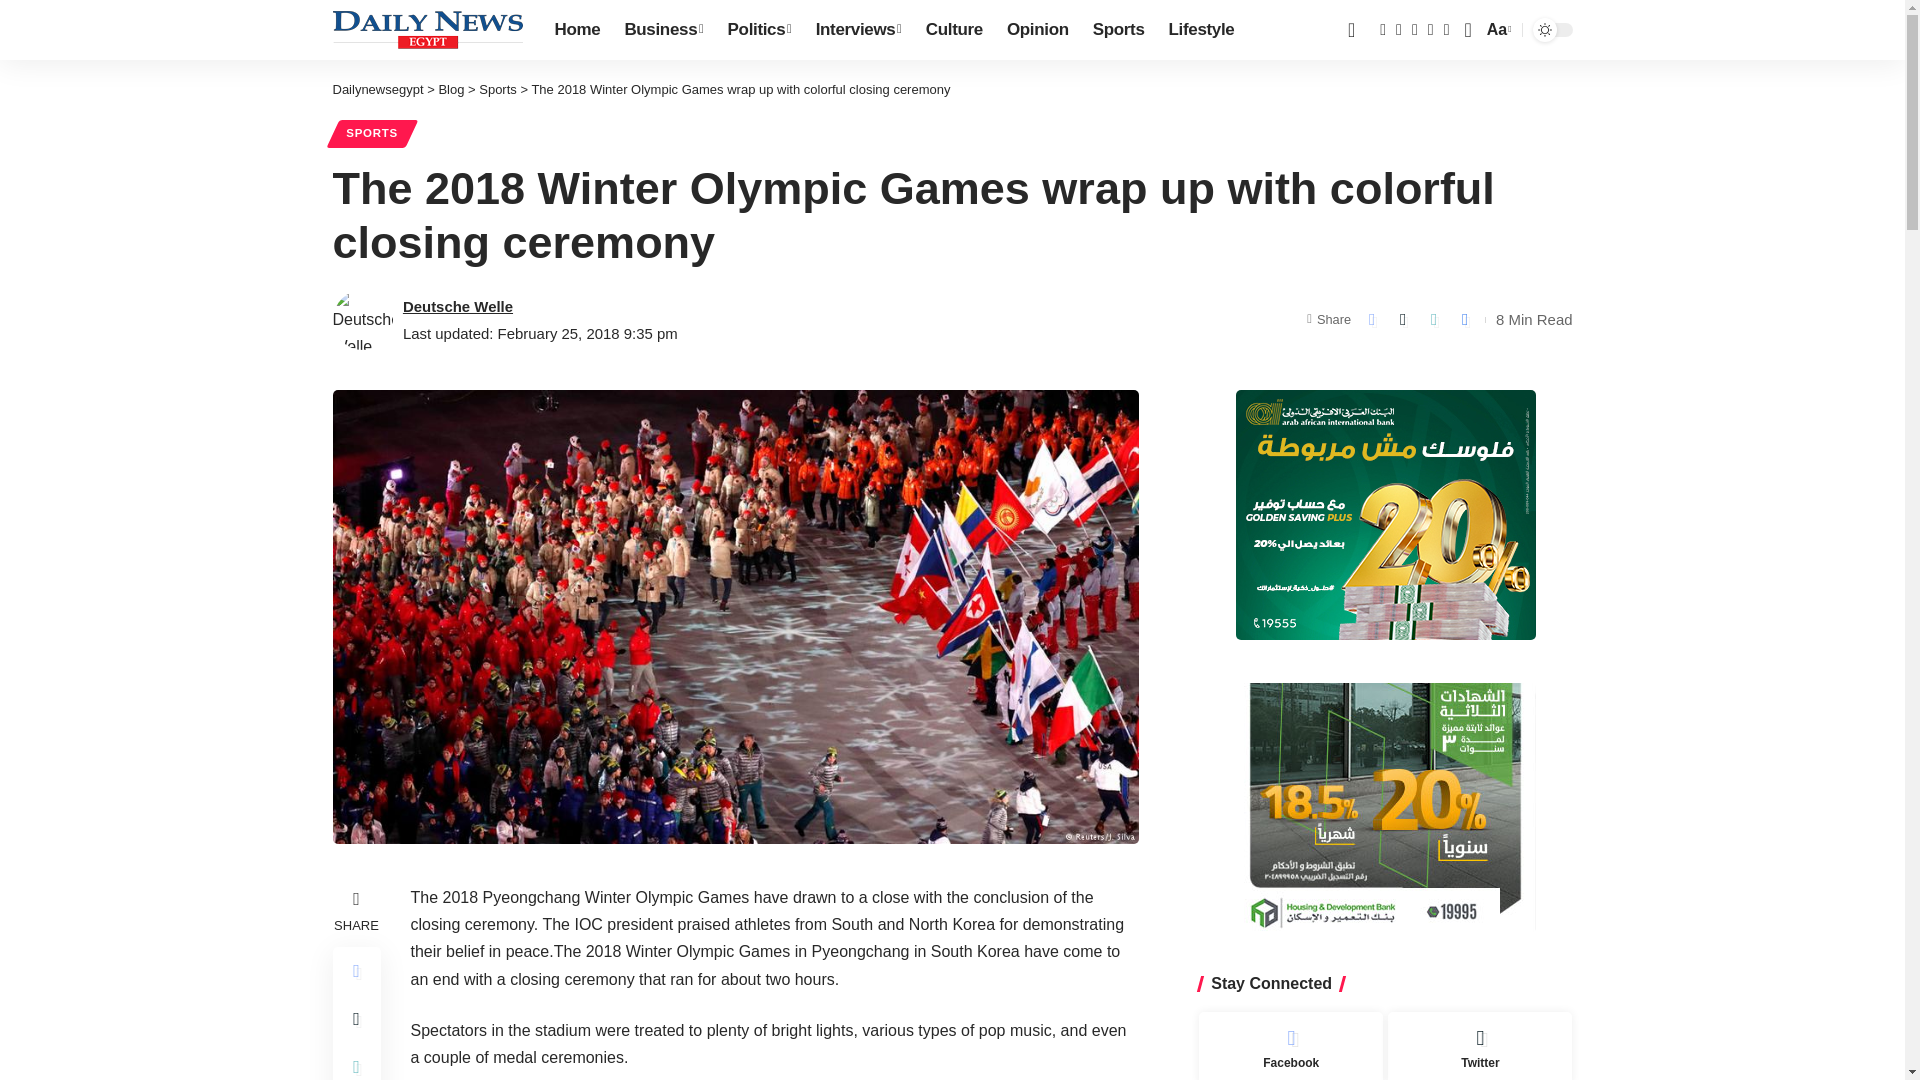 The image size is (1920, 1080). What do you see at coordinates (576, 30) in the screenshot?
I see `Home` at bounding box center [576, 30].